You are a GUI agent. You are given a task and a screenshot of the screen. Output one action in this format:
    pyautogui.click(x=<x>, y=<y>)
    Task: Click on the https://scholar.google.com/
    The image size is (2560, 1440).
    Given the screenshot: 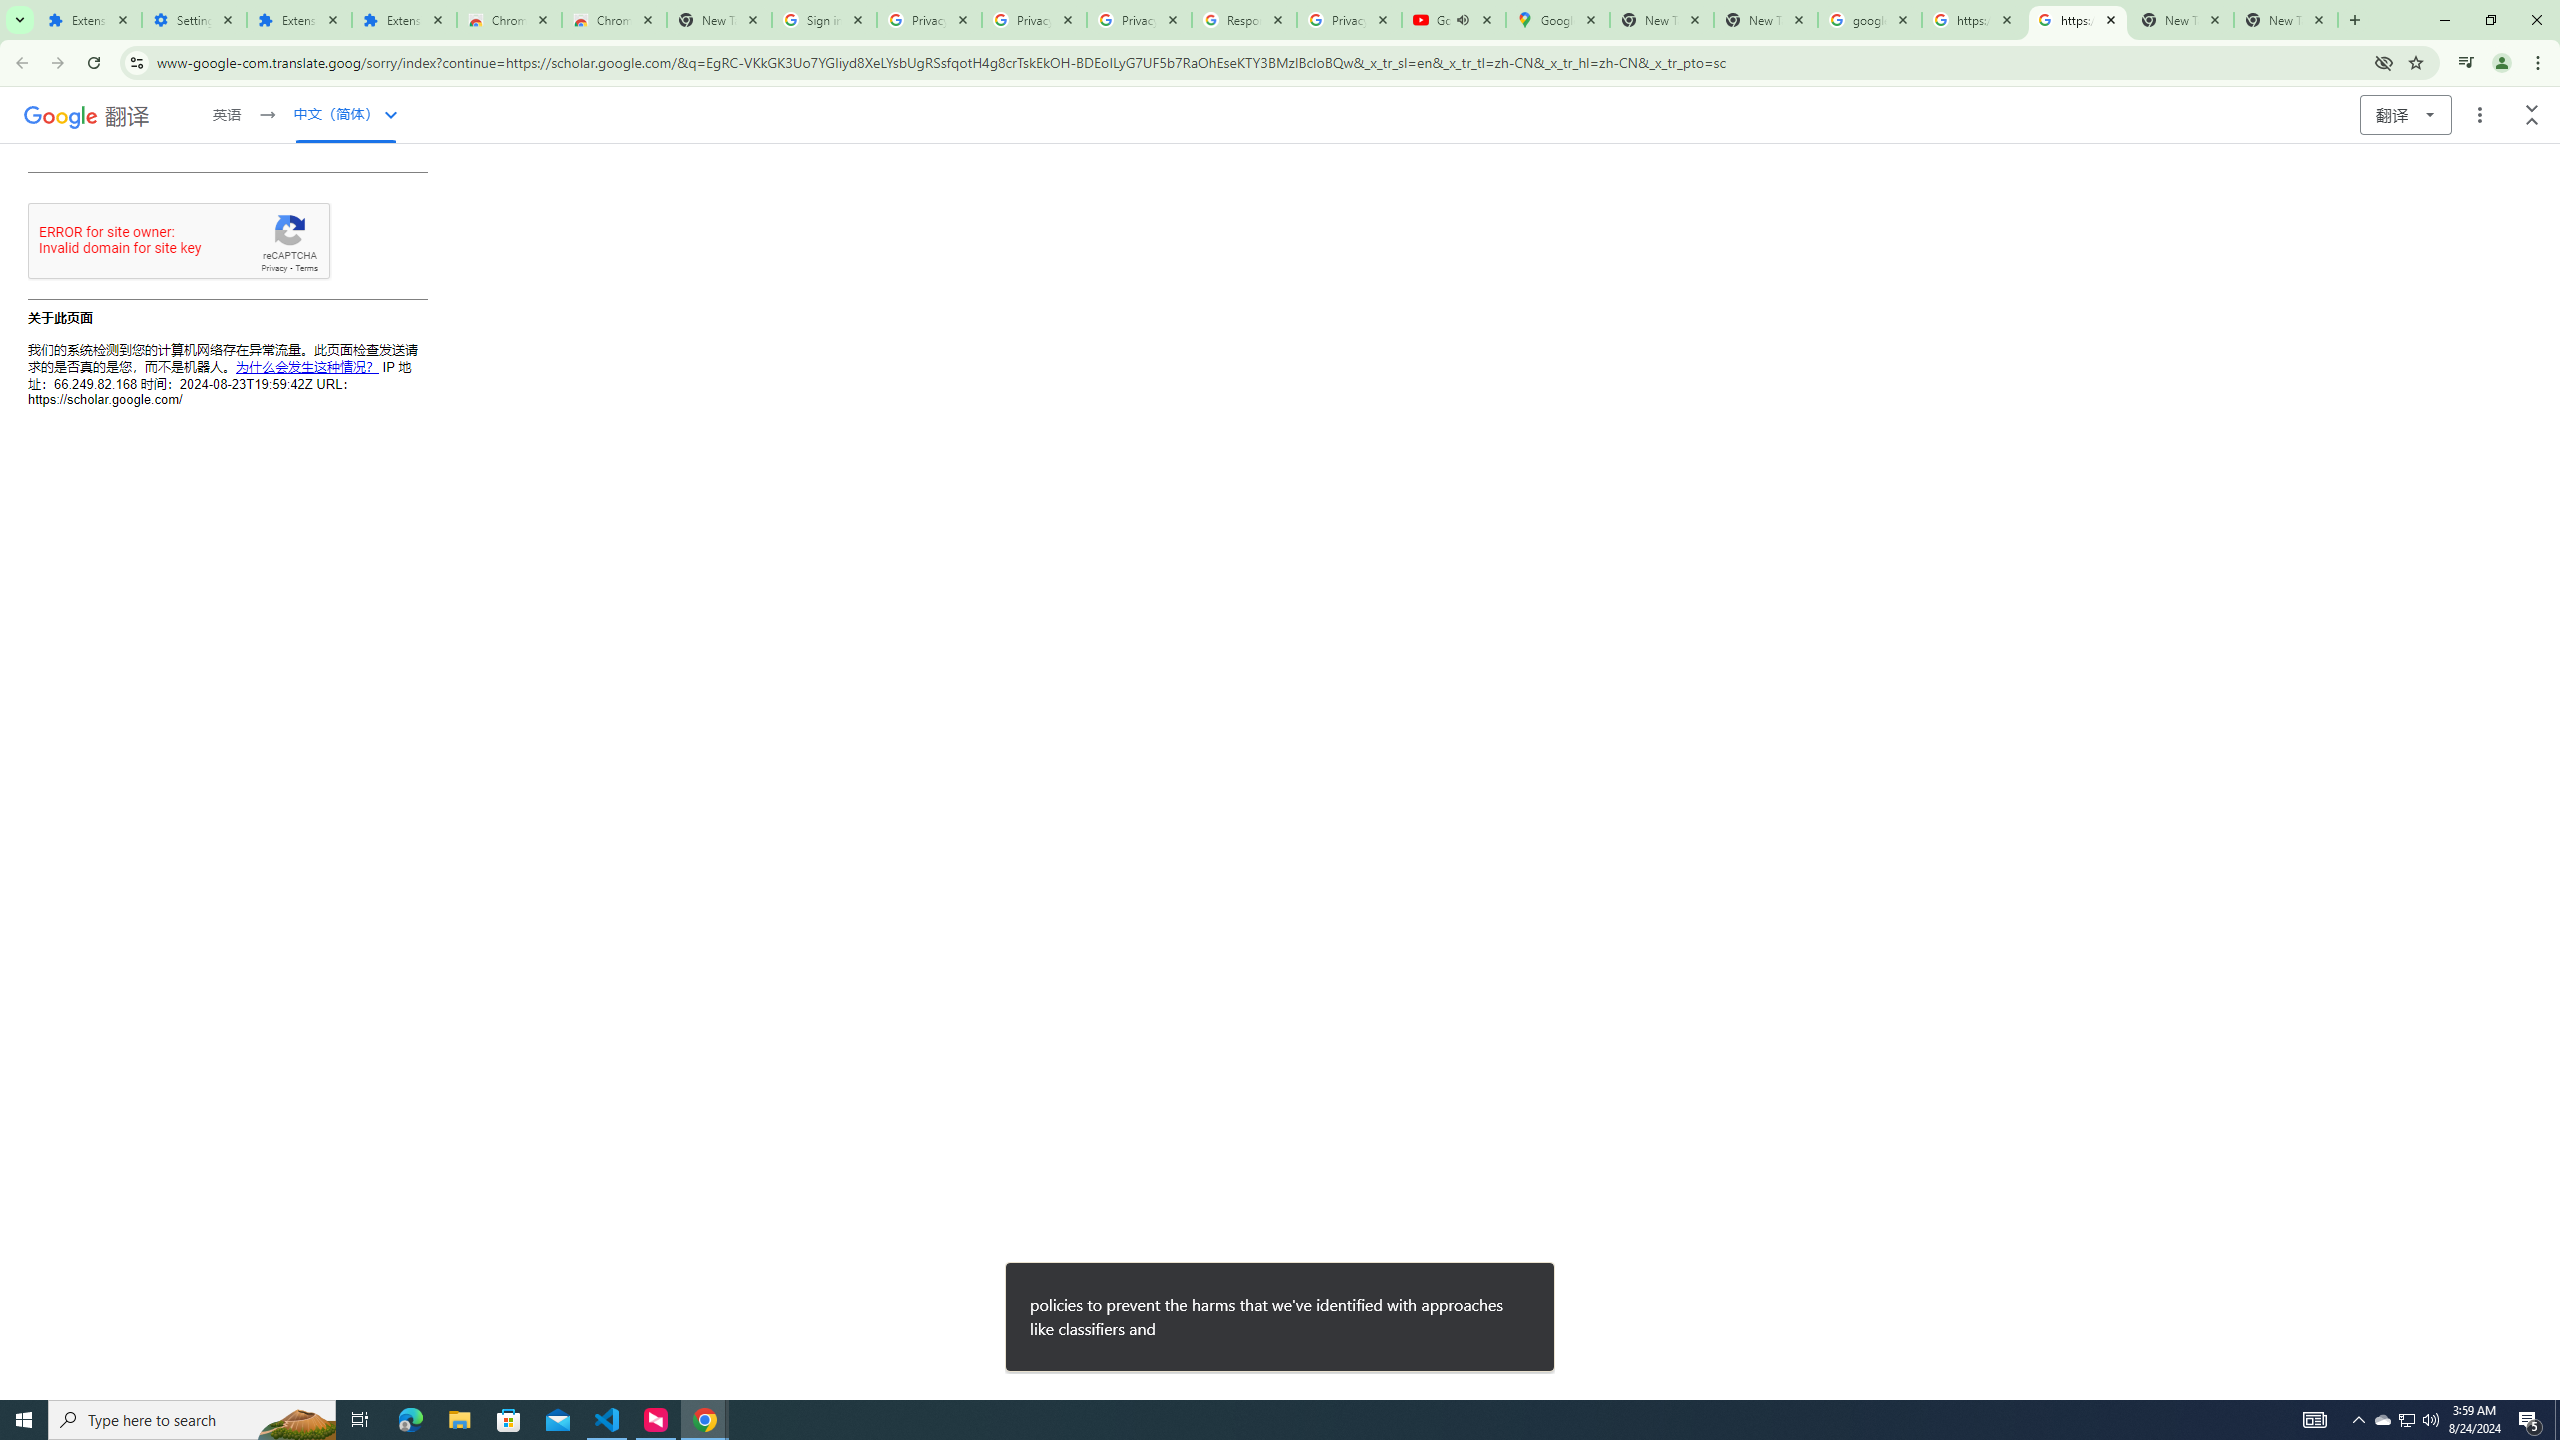 What is the action you would take?
    pyautogui.click(x=1974, y=20)
    